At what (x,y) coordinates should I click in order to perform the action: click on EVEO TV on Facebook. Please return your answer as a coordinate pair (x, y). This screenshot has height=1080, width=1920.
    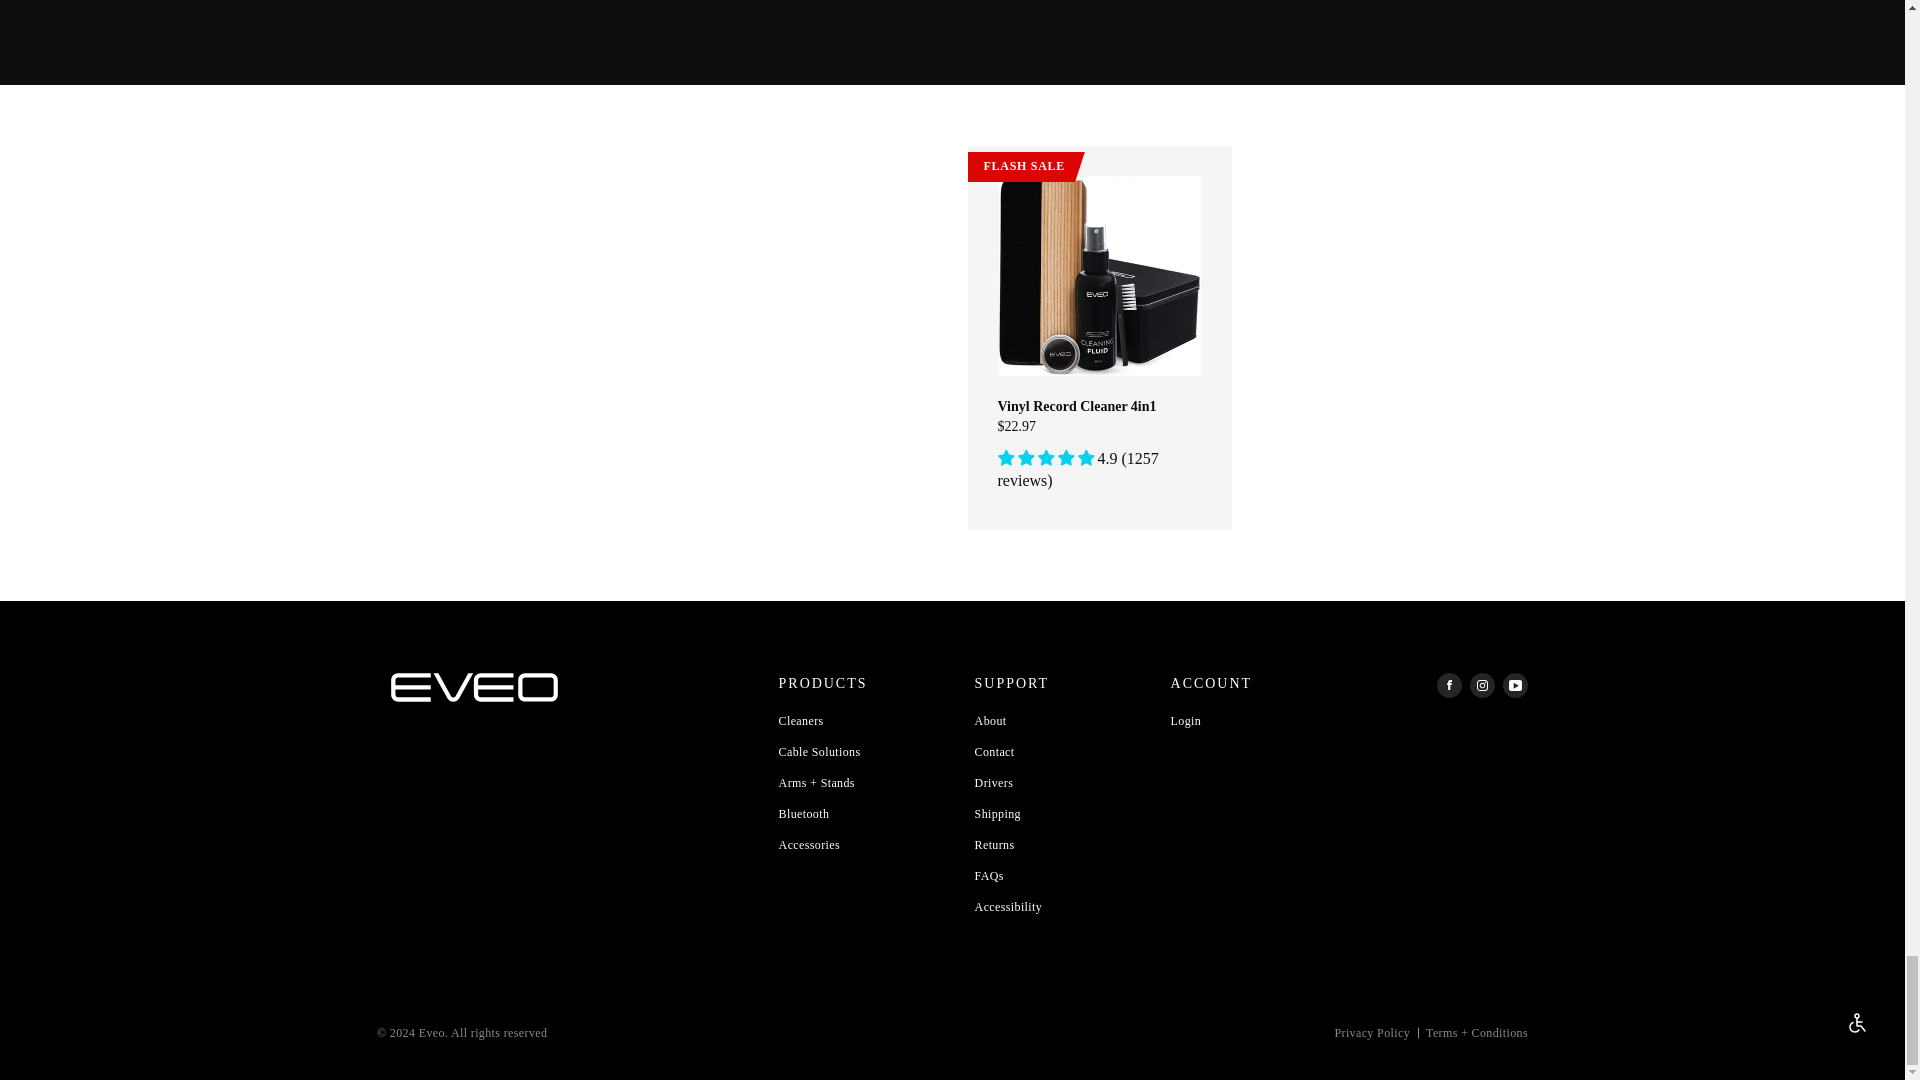
    Looking at the image, I should click on (1448, 684).